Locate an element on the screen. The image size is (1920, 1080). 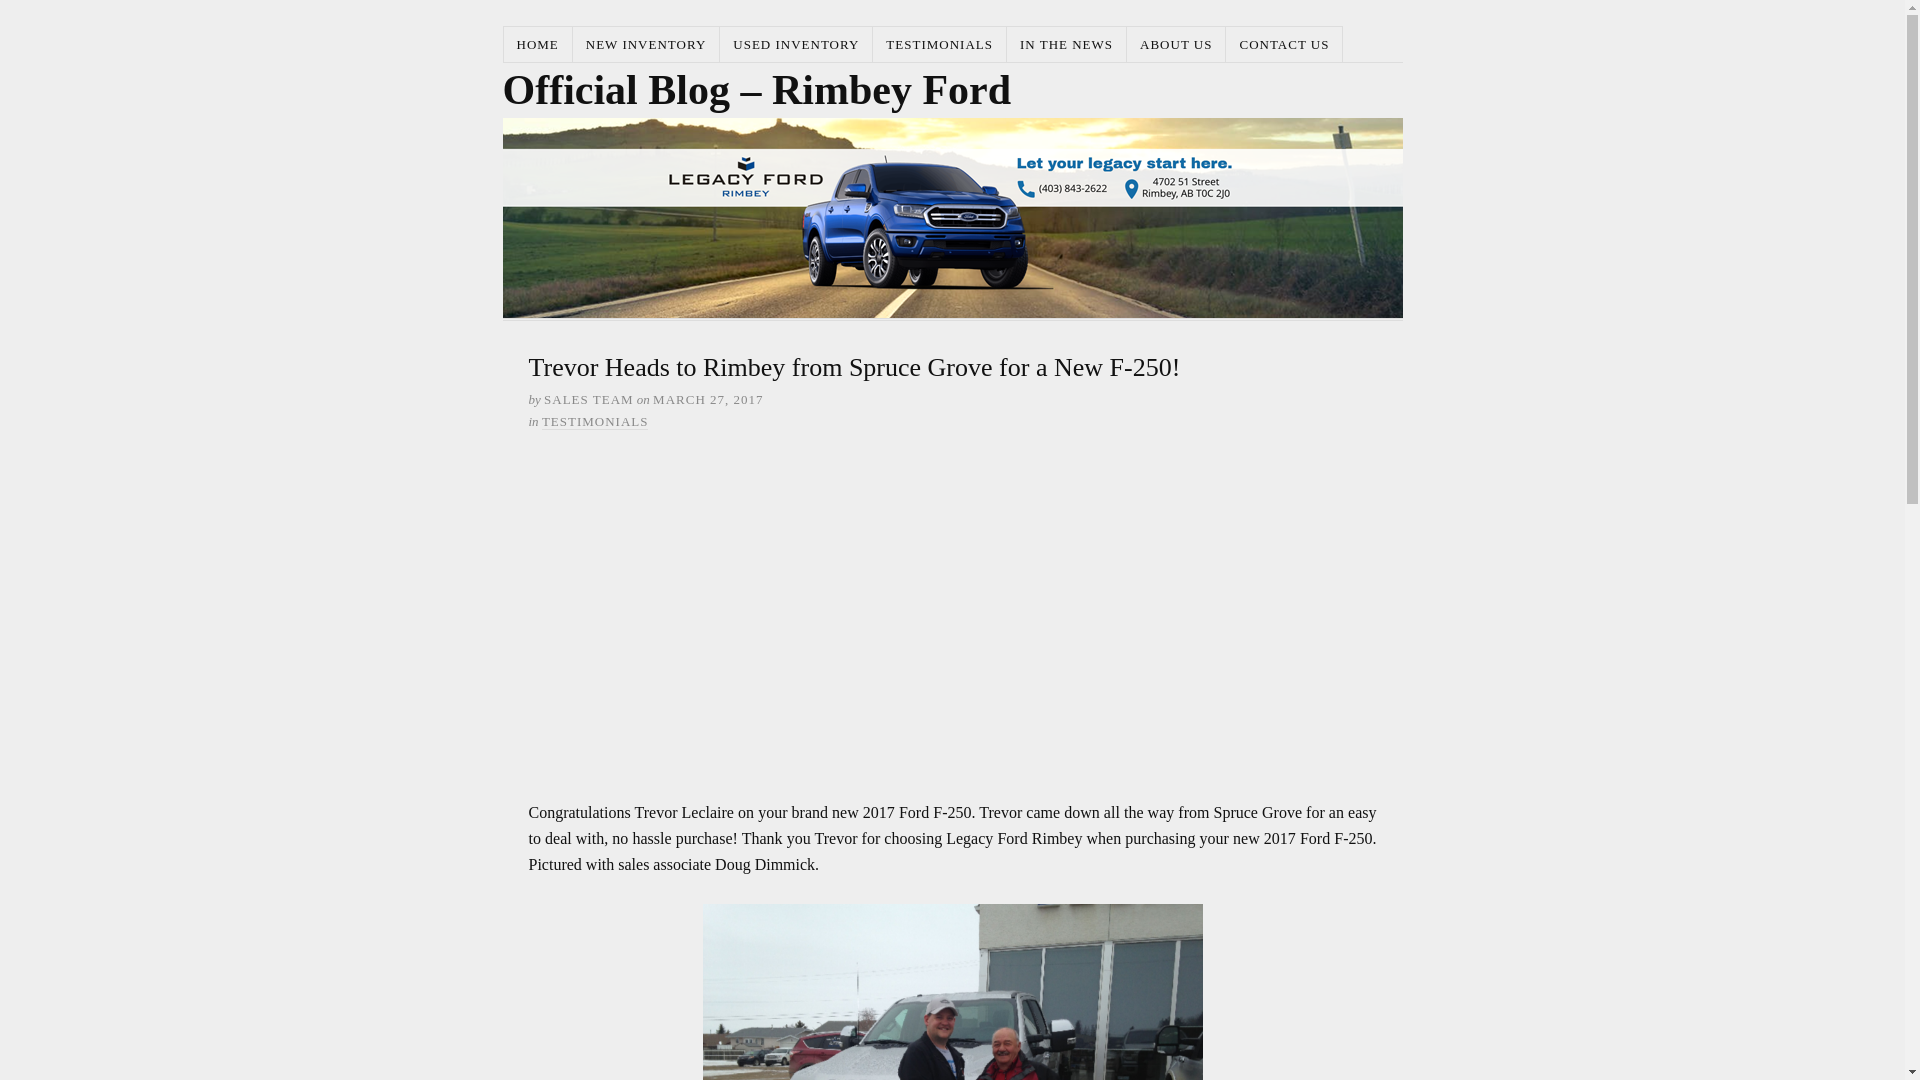
CONTACT US is located at coordinates (1284, 44).